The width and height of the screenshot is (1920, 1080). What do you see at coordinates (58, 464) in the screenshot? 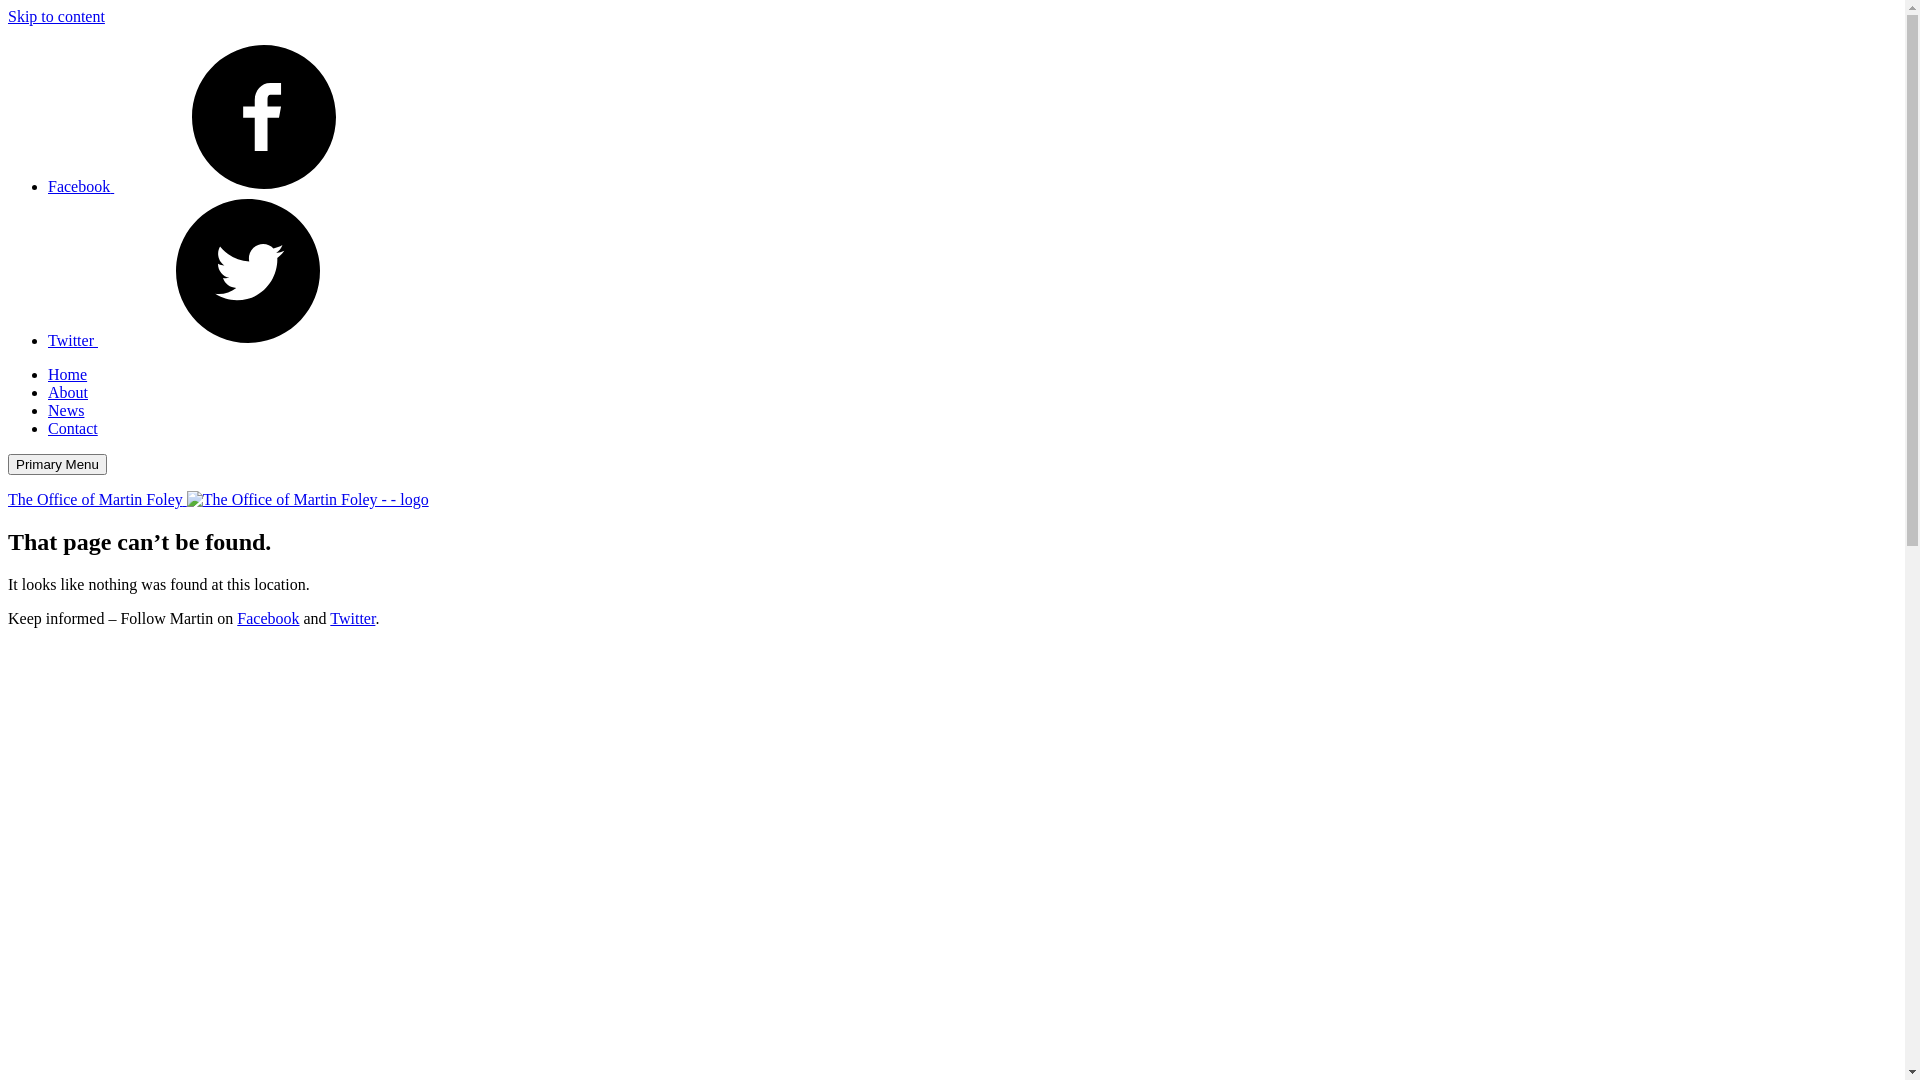
I see `Primary Menu` at bounding box center [58, 464].